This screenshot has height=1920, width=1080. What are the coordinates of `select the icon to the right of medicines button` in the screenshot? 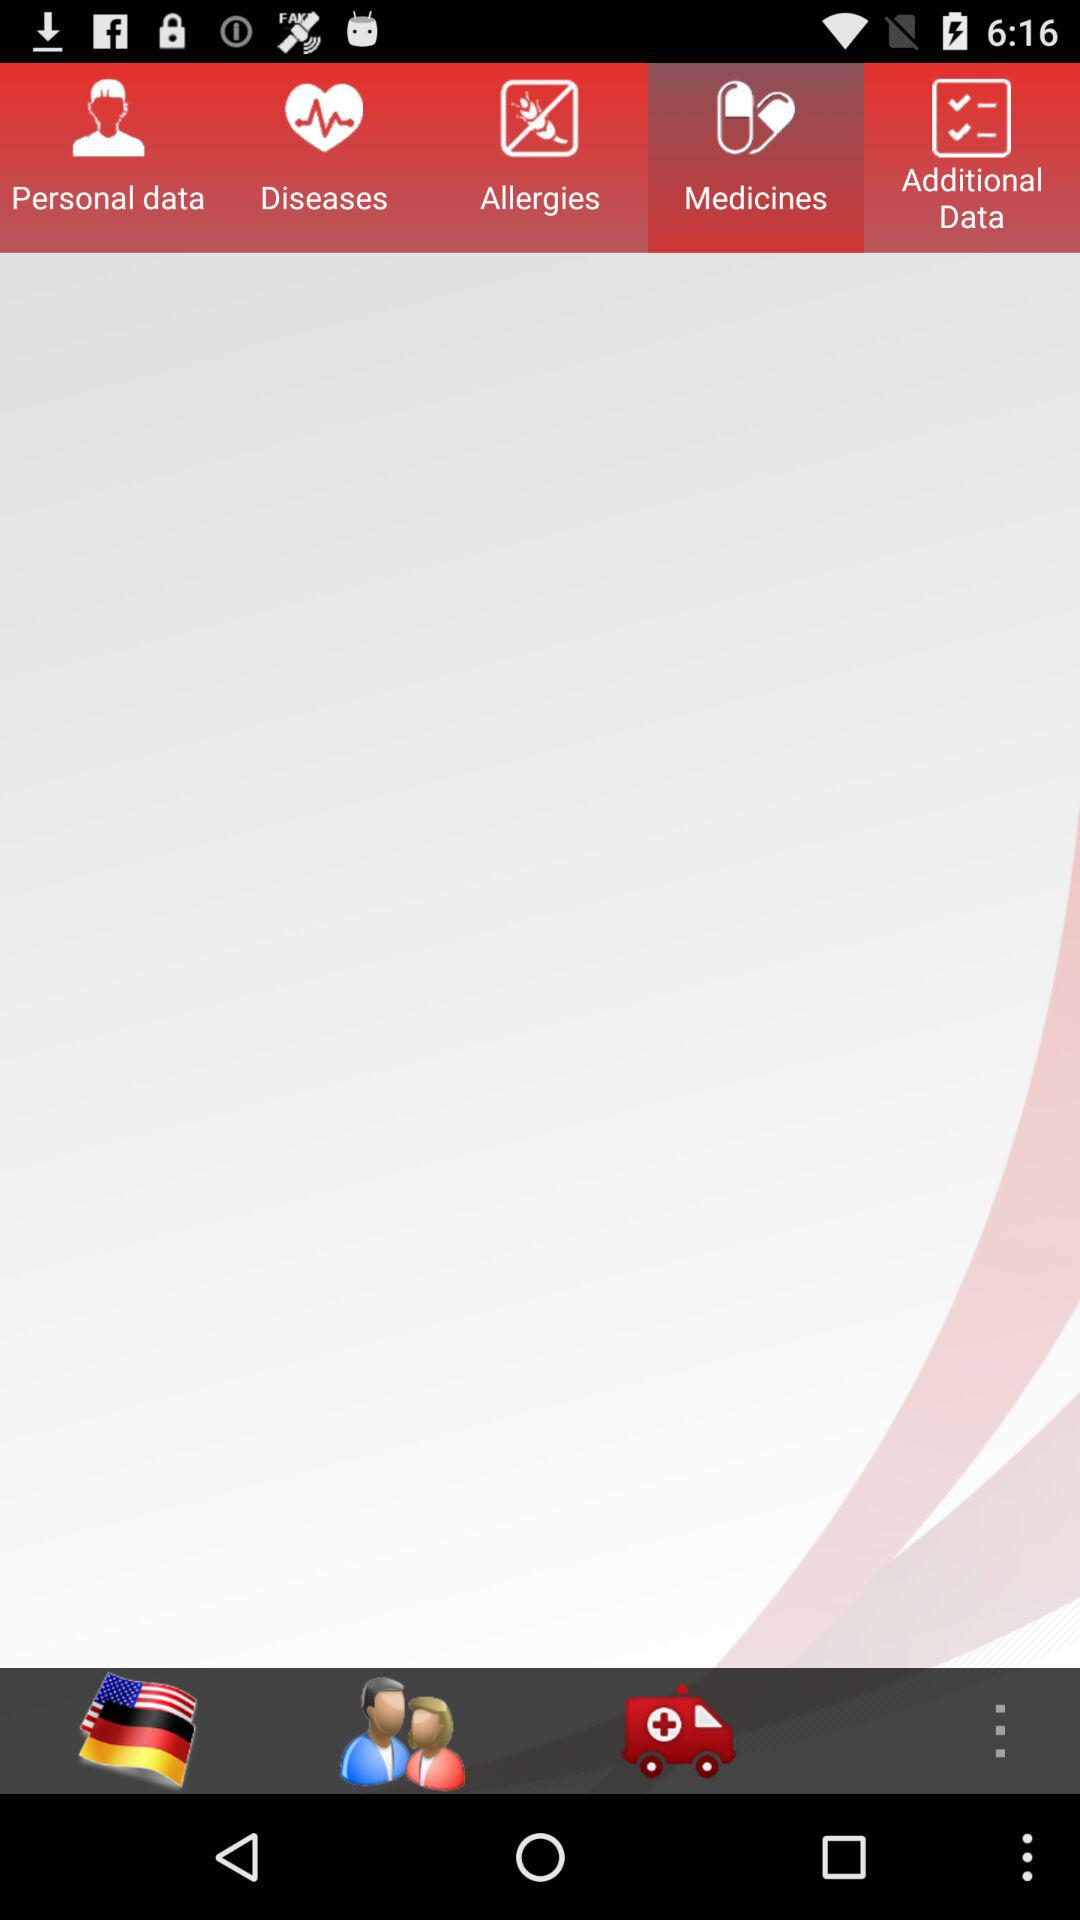 It's located at (972, 157).